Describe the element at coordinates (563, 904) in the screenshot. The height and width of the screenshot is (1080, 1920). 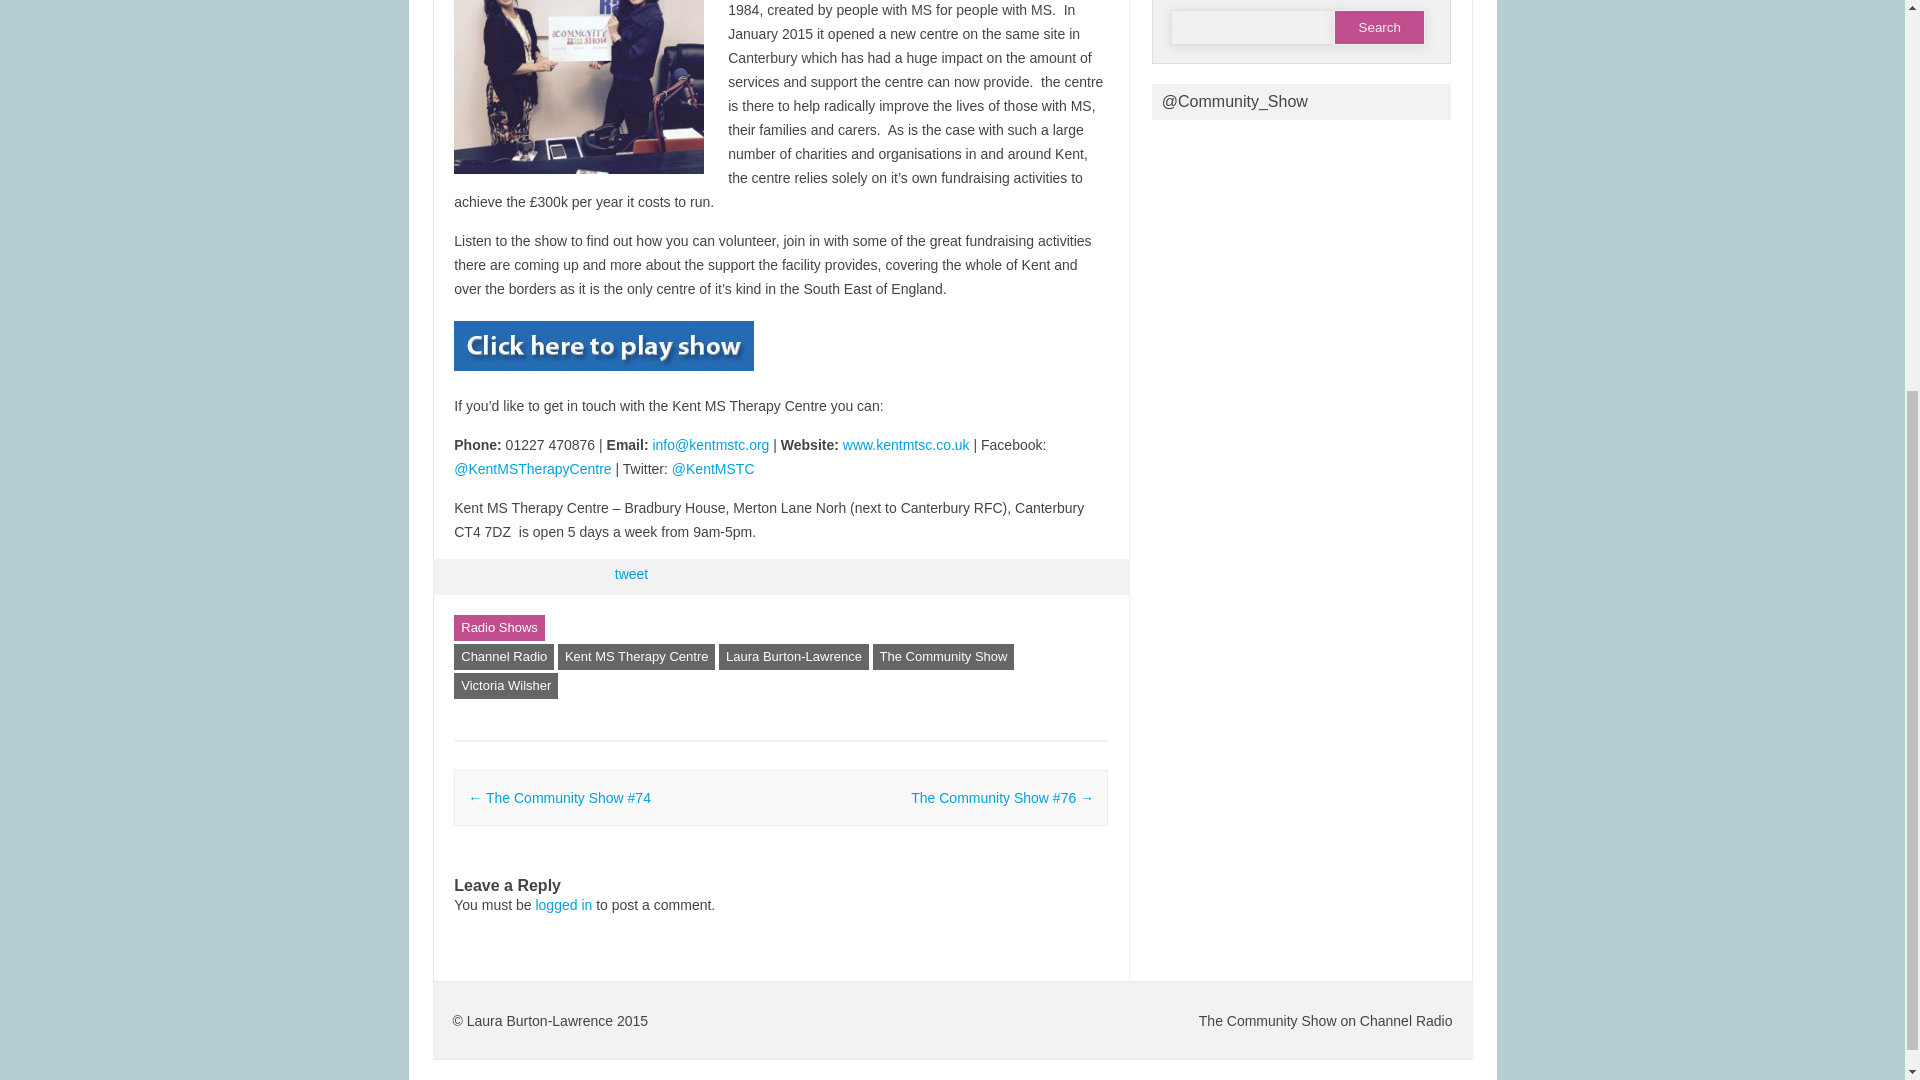
I see `logged in` at that location.